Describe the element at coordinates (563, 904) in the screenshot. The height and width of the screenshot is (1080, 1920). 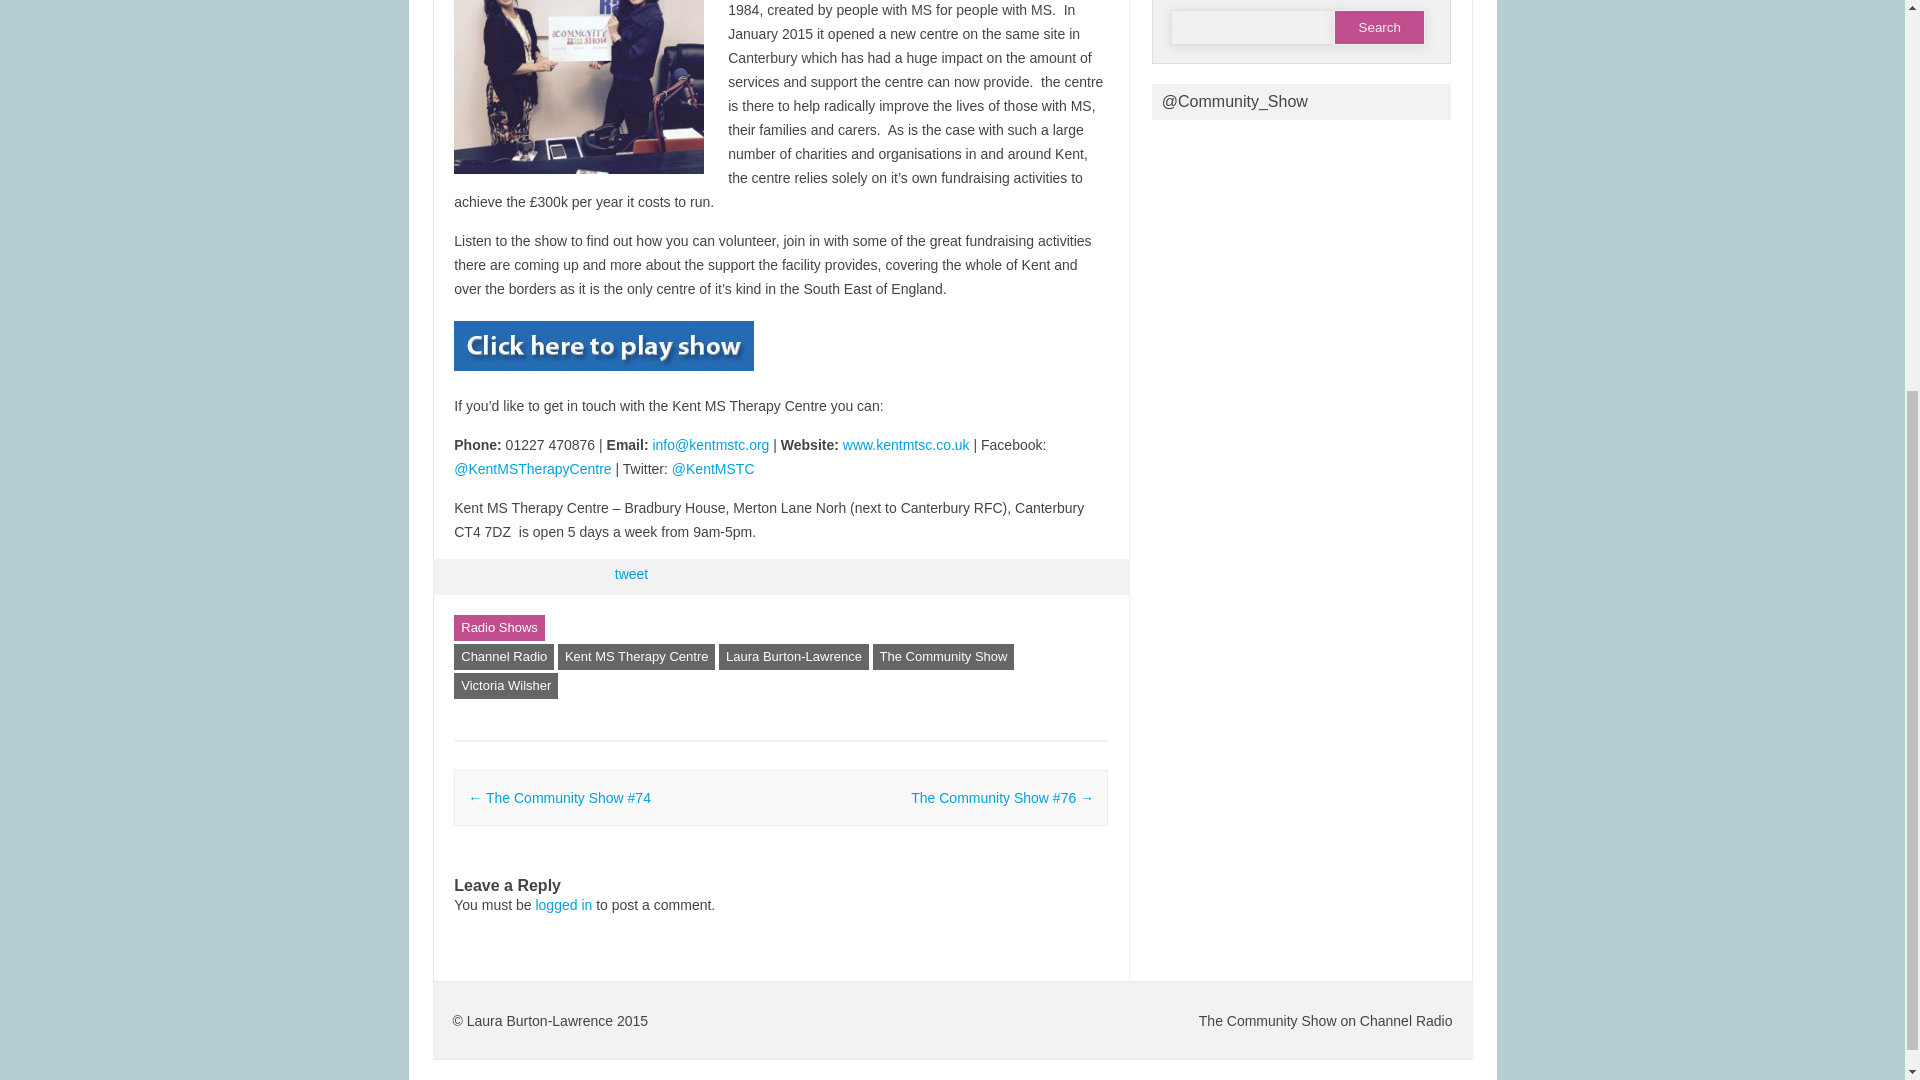
I see `logged in` at that location.